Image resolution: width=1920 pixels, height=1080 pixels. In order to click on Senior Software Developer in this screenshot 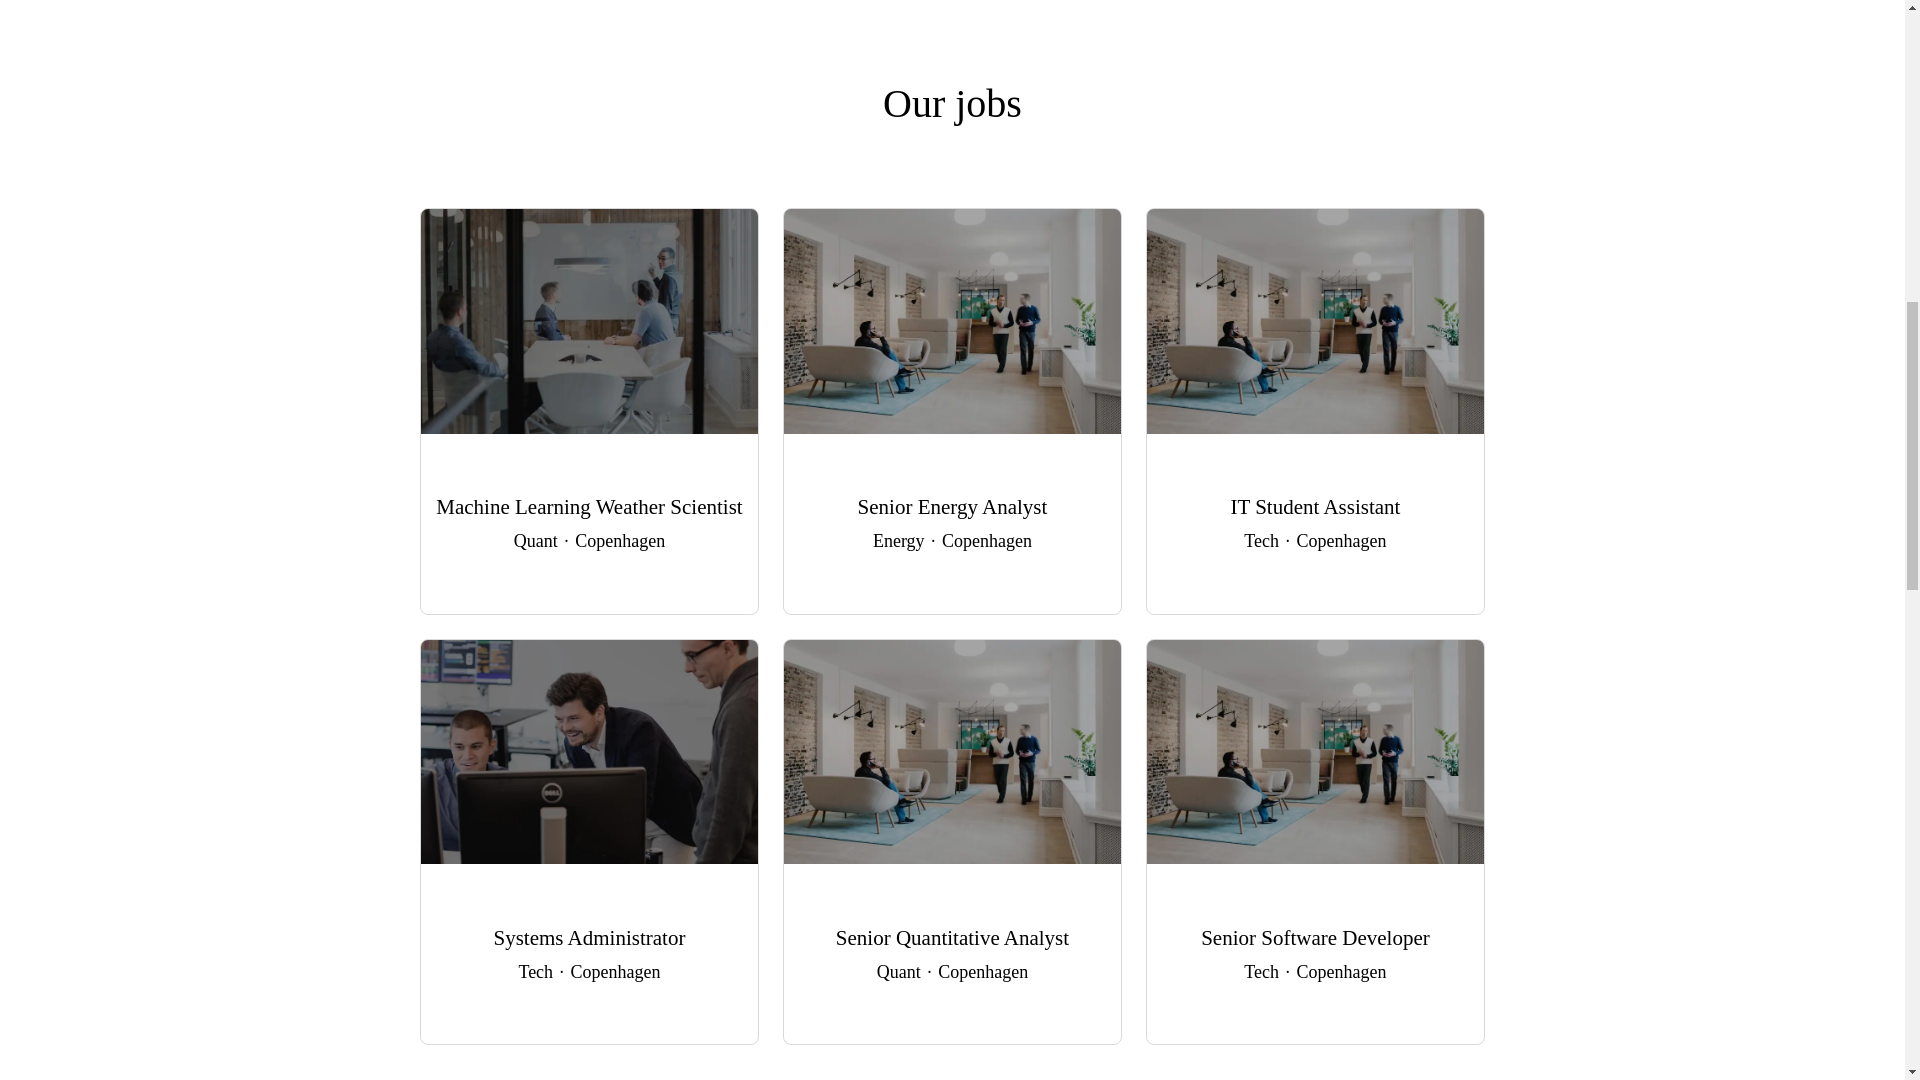, I will do `click(1316, 938)`.